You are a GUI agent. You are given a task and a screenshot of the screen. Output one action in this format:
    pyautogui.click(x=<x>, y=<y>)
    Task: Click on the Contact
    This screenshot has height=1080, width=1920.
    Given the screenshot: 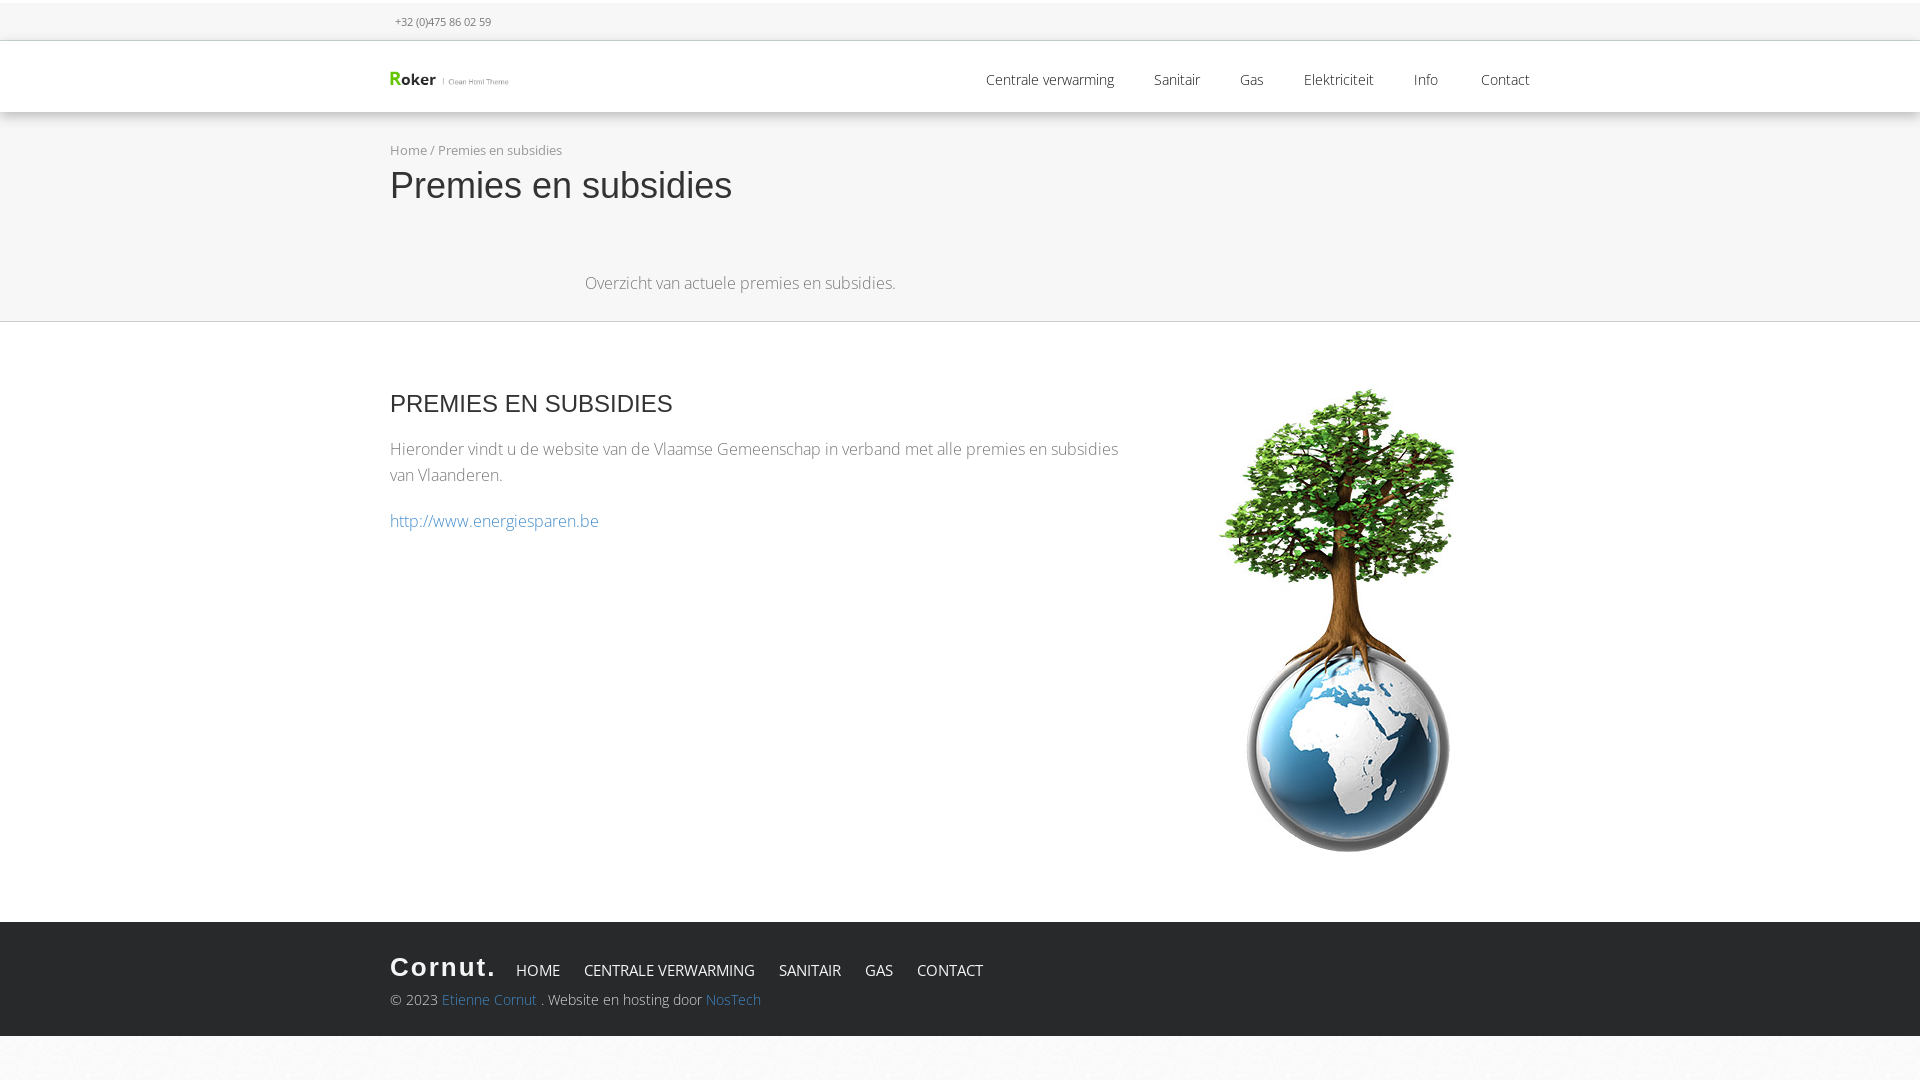 What is the action you would take?
    pyautogui.click(x=1506, y=80)
    